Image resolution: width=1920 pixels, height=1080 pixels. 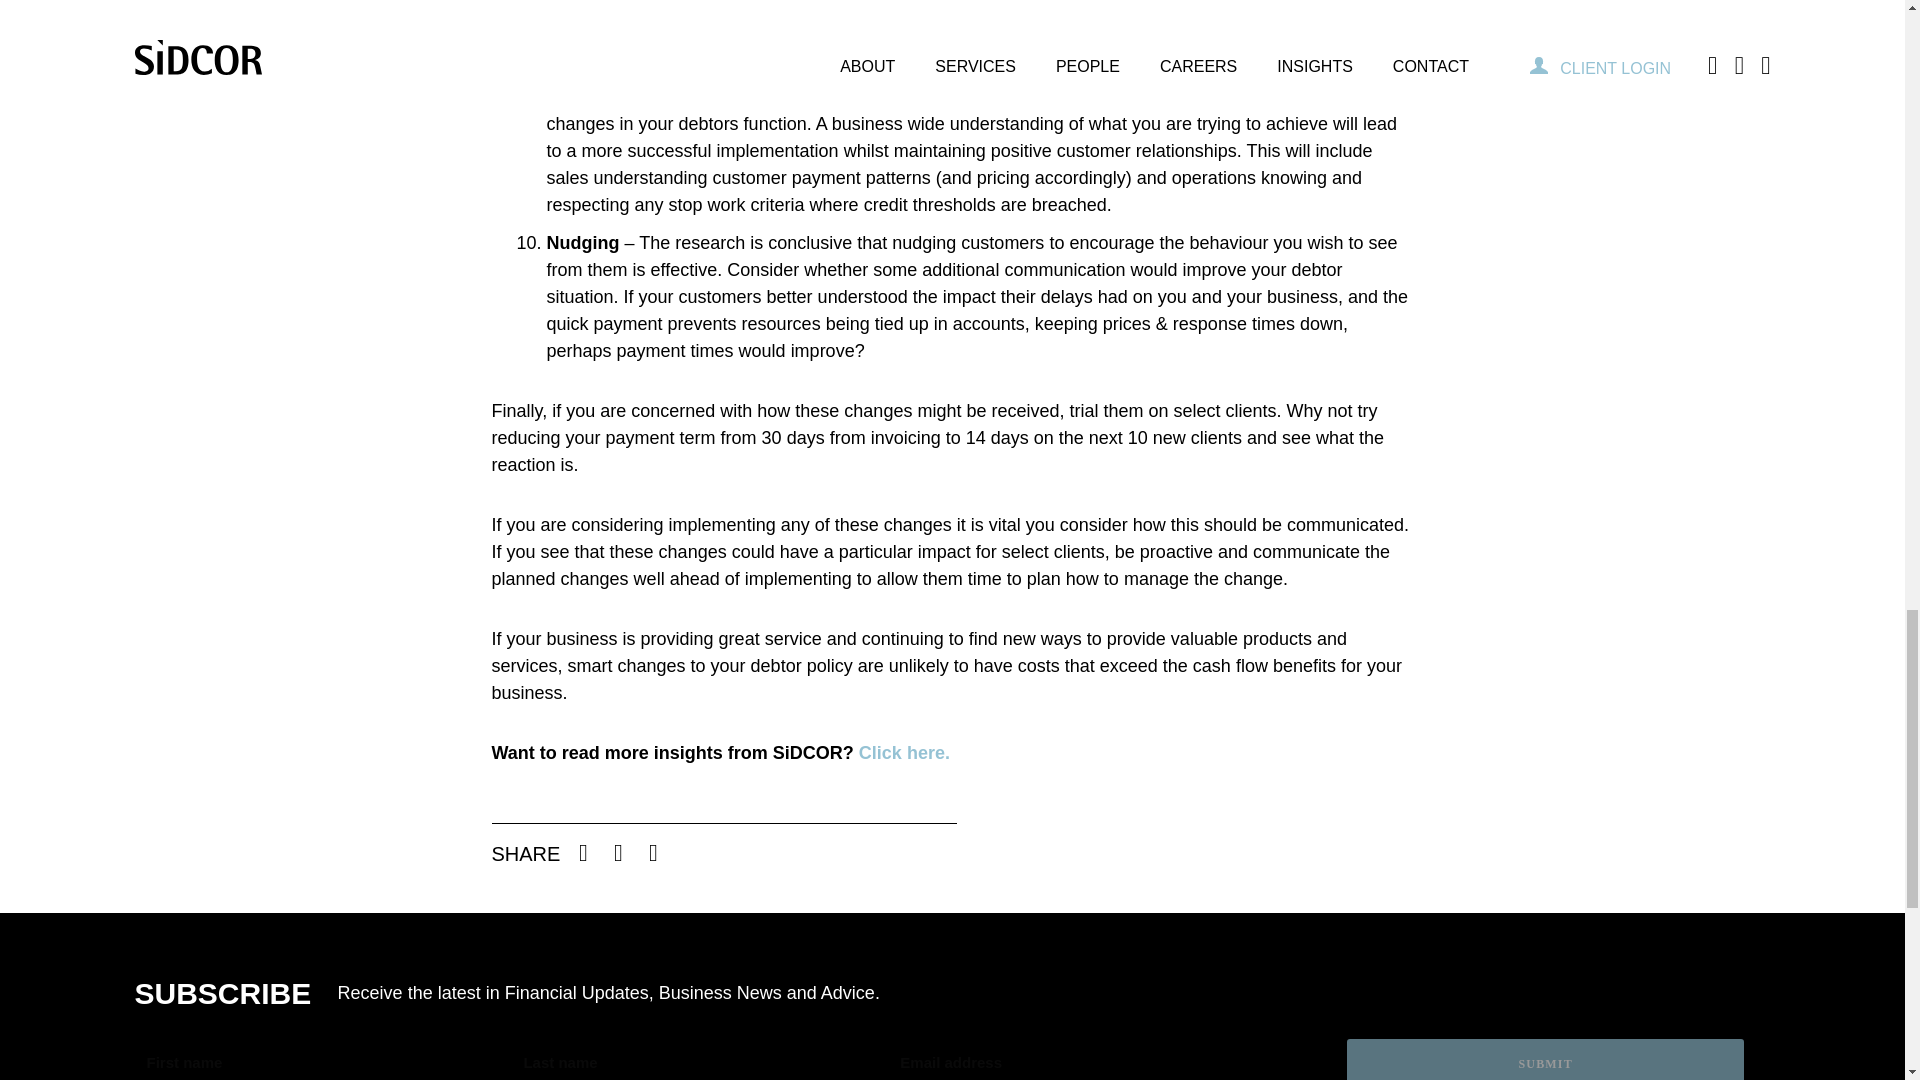 I want to click on Share this, so click(x=583, y=853).